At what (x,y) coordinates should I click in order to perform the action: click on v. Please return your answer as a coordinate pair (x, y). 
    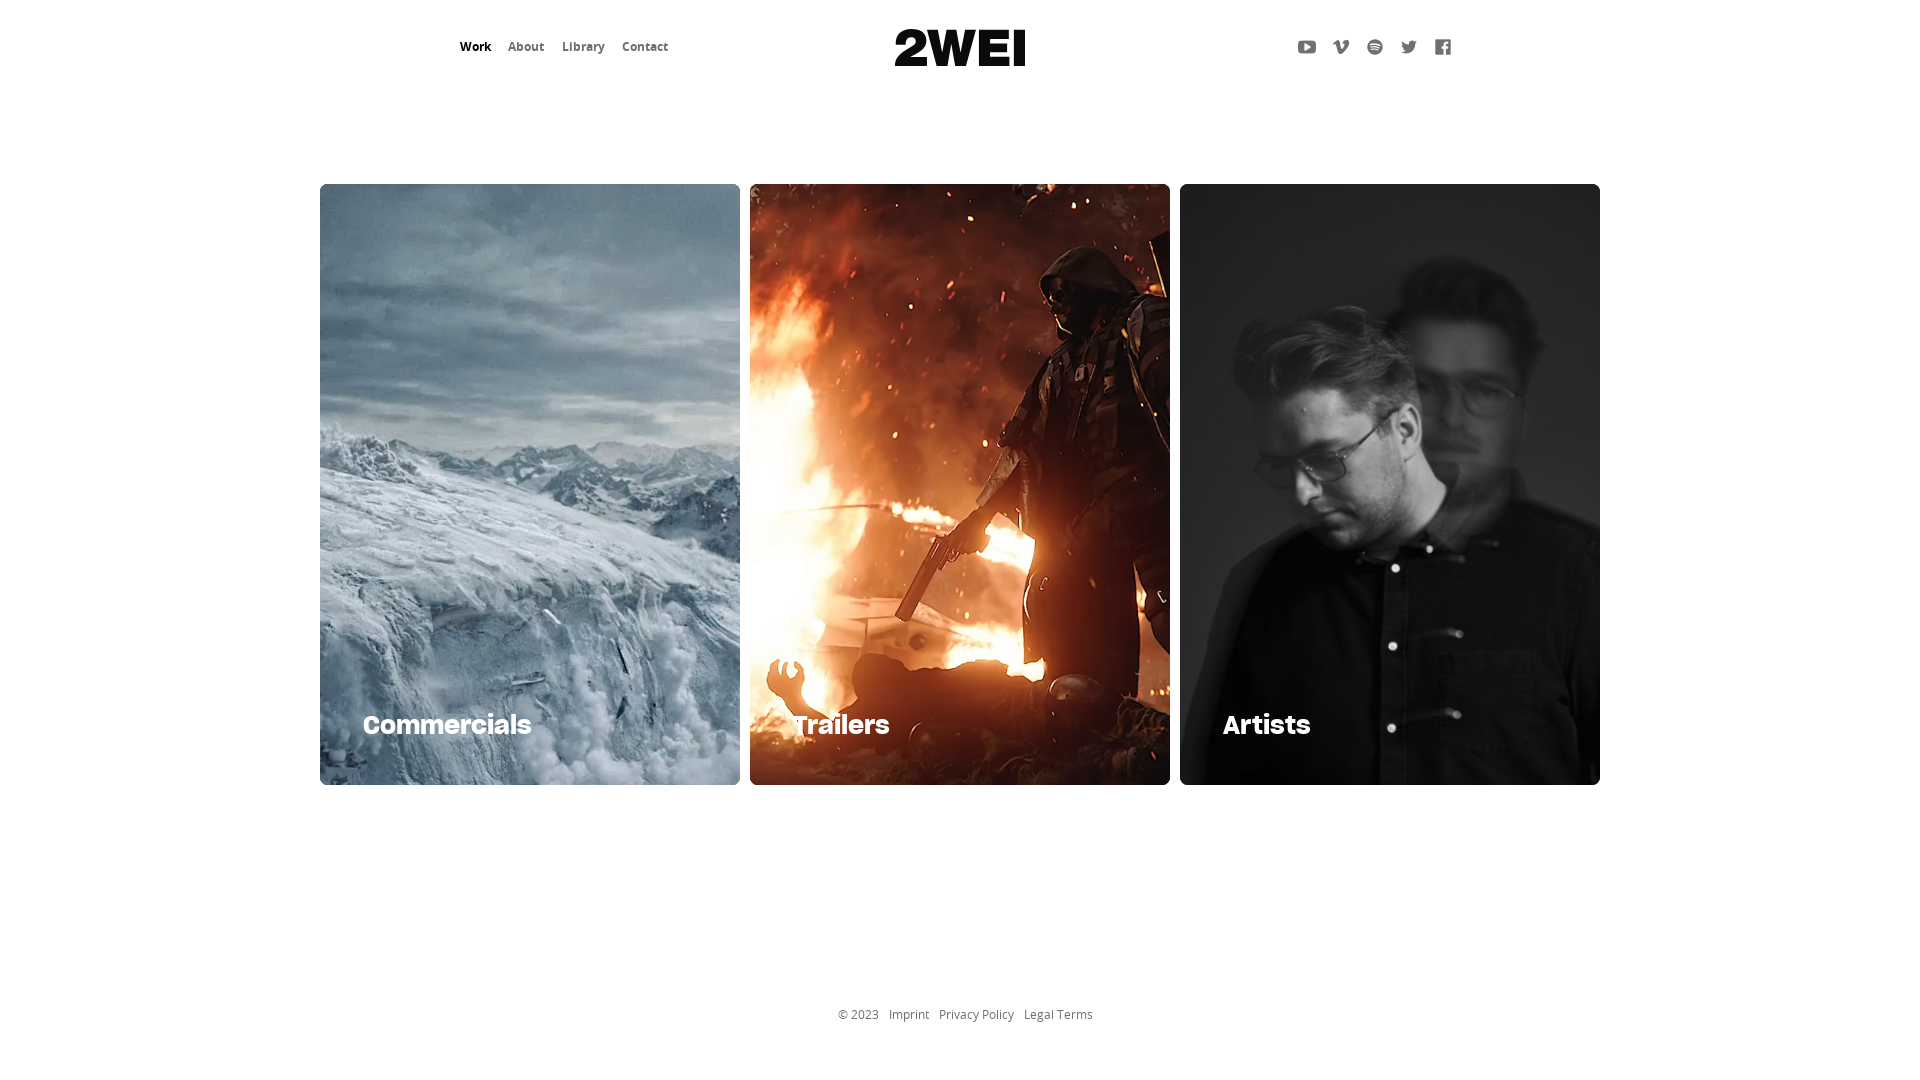
    Looking at the image, I should click on (1341, 47).